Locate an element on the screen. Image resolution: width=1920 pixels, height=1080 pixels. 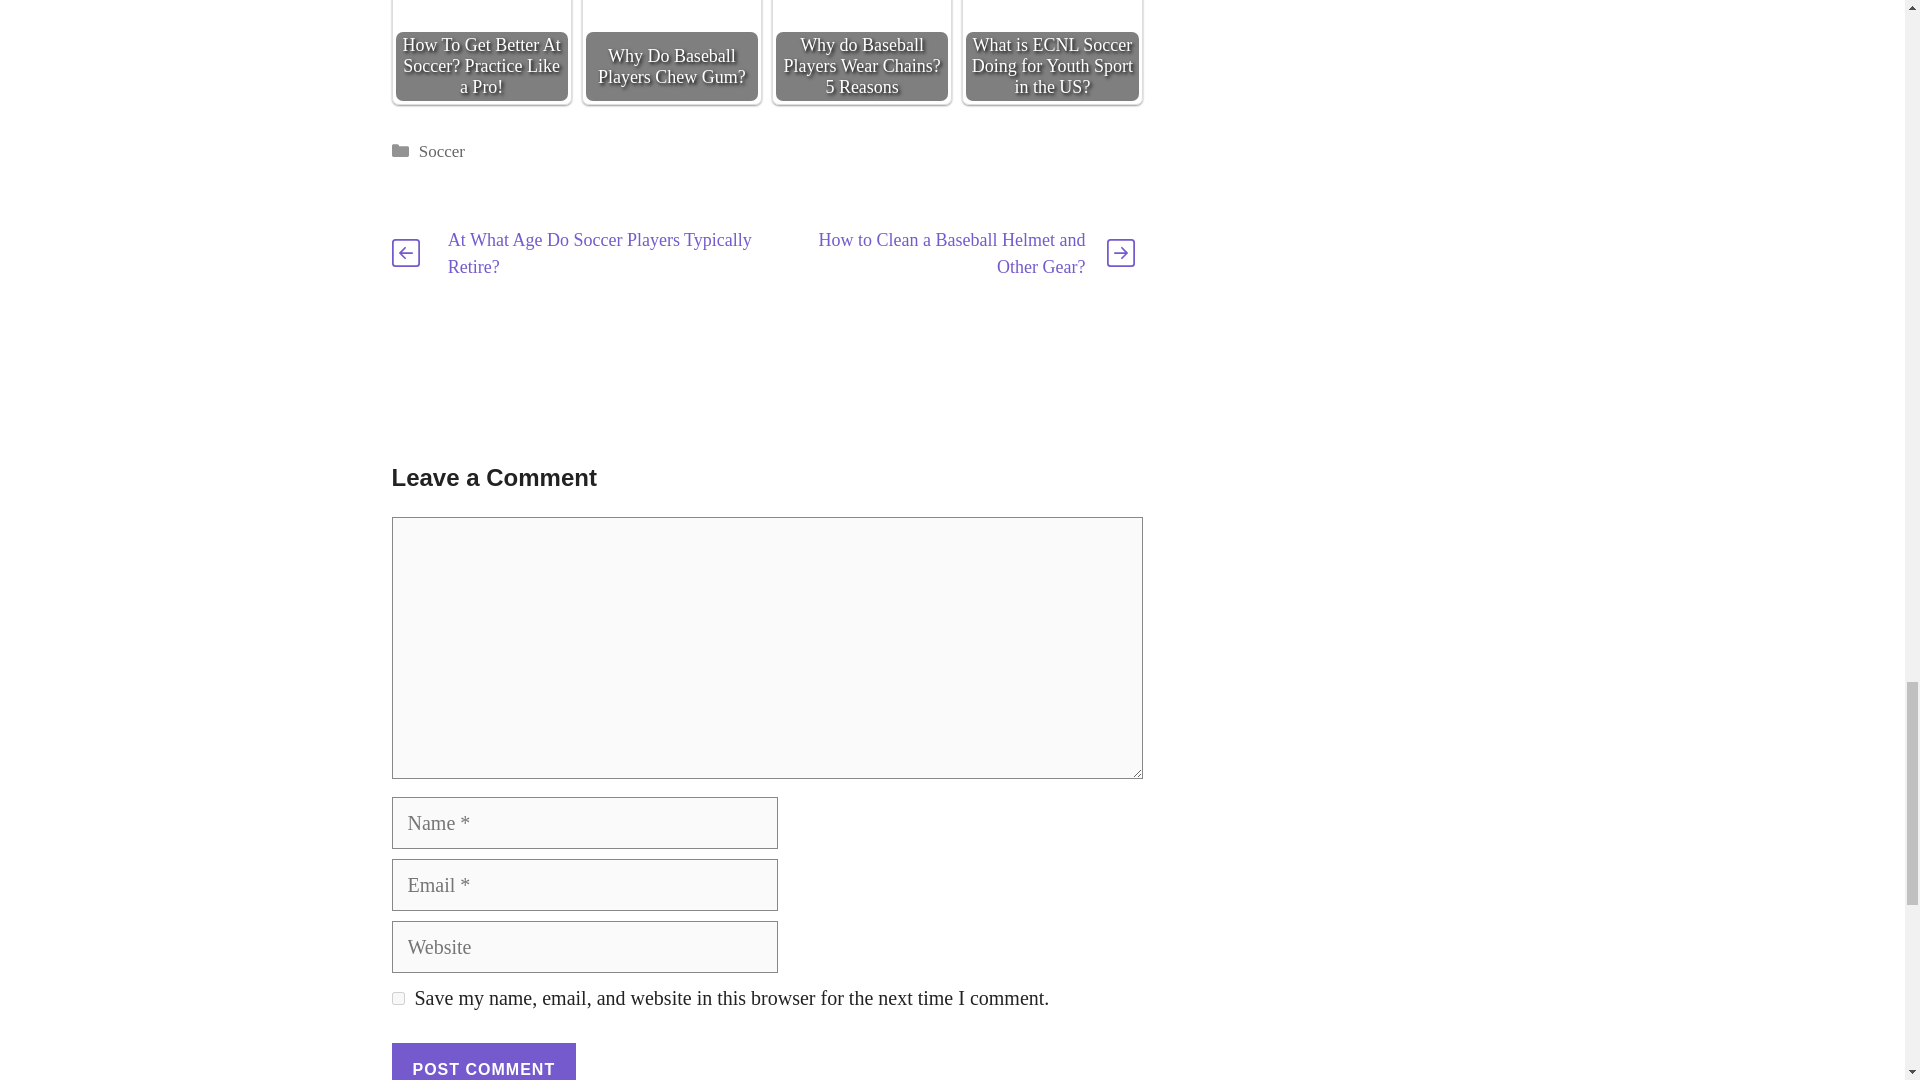
Why Do Baseball Players Chew Gum? is located at coordinates (672, 14).